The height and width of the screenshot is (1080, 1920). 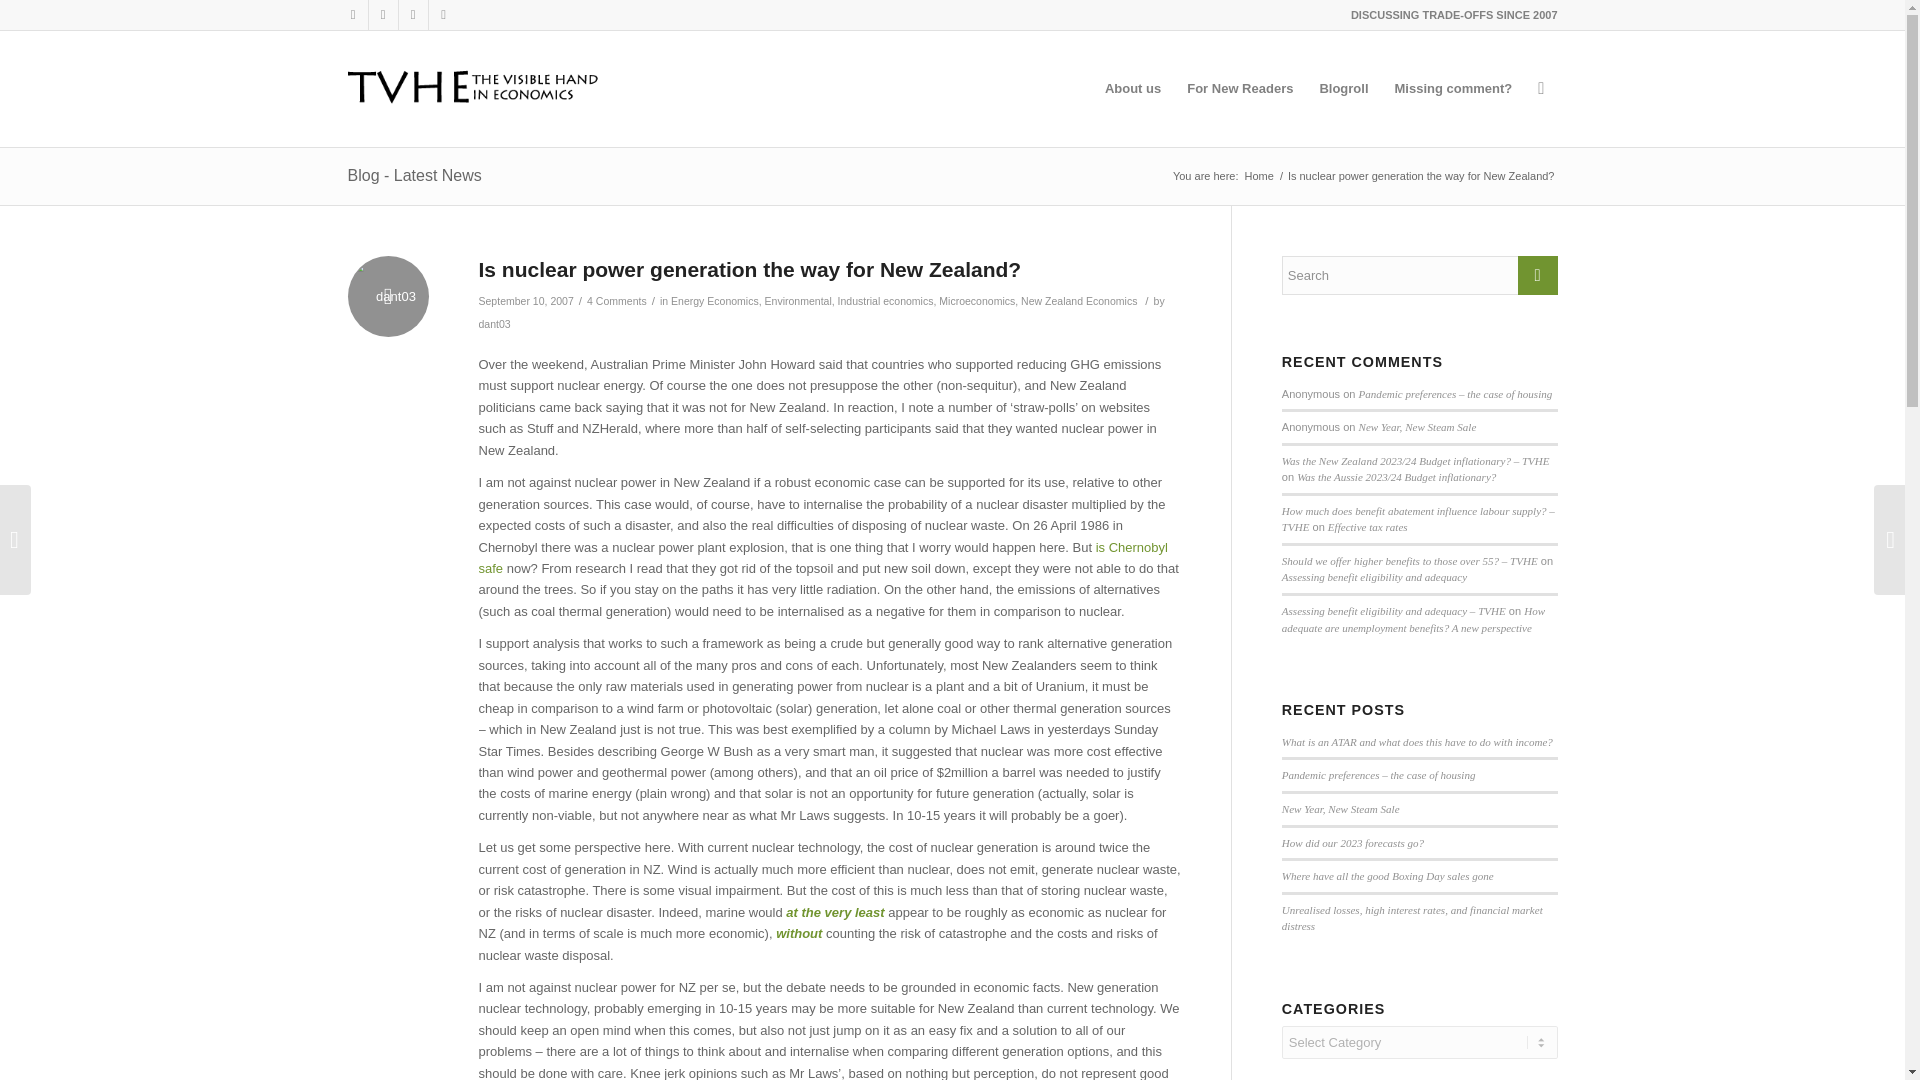 What do you see at coordinates (798, 300) in the screenshot?
I see `Environmental` at bounding box center [798, 300].